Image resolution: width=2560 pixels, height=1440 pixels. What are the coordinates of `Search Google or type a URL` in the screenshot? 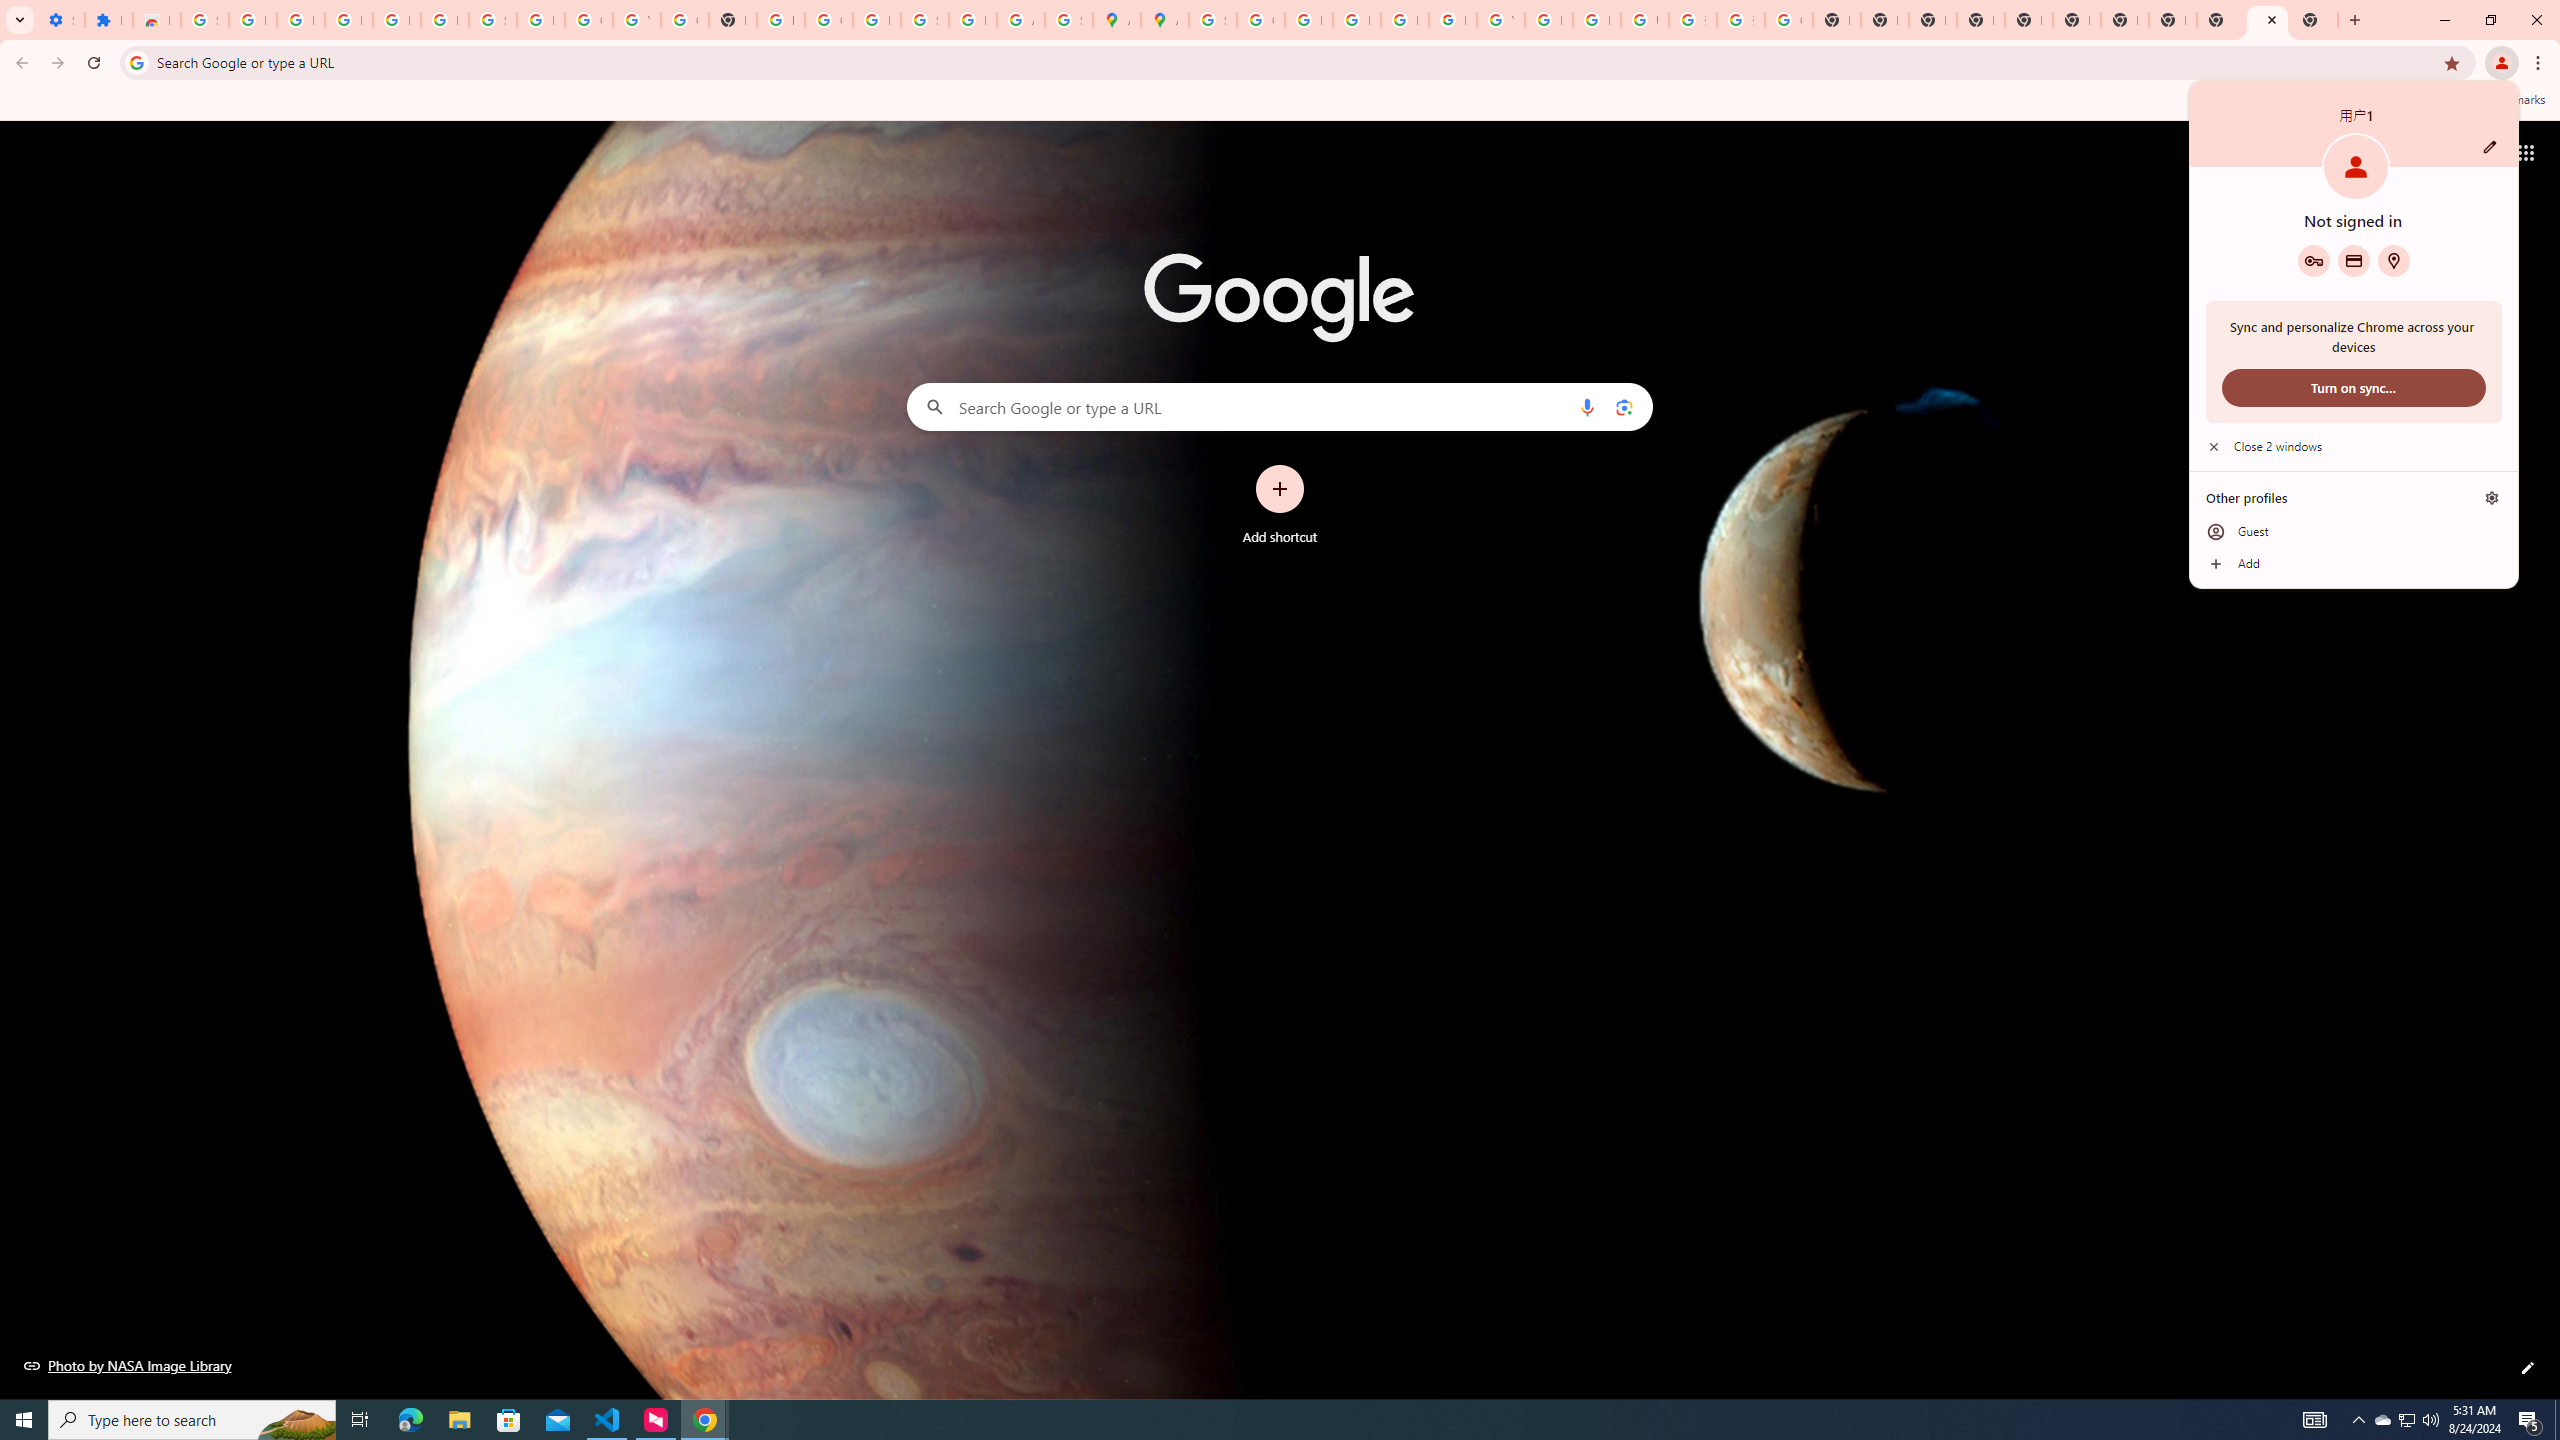 It's located at (1280, 406).